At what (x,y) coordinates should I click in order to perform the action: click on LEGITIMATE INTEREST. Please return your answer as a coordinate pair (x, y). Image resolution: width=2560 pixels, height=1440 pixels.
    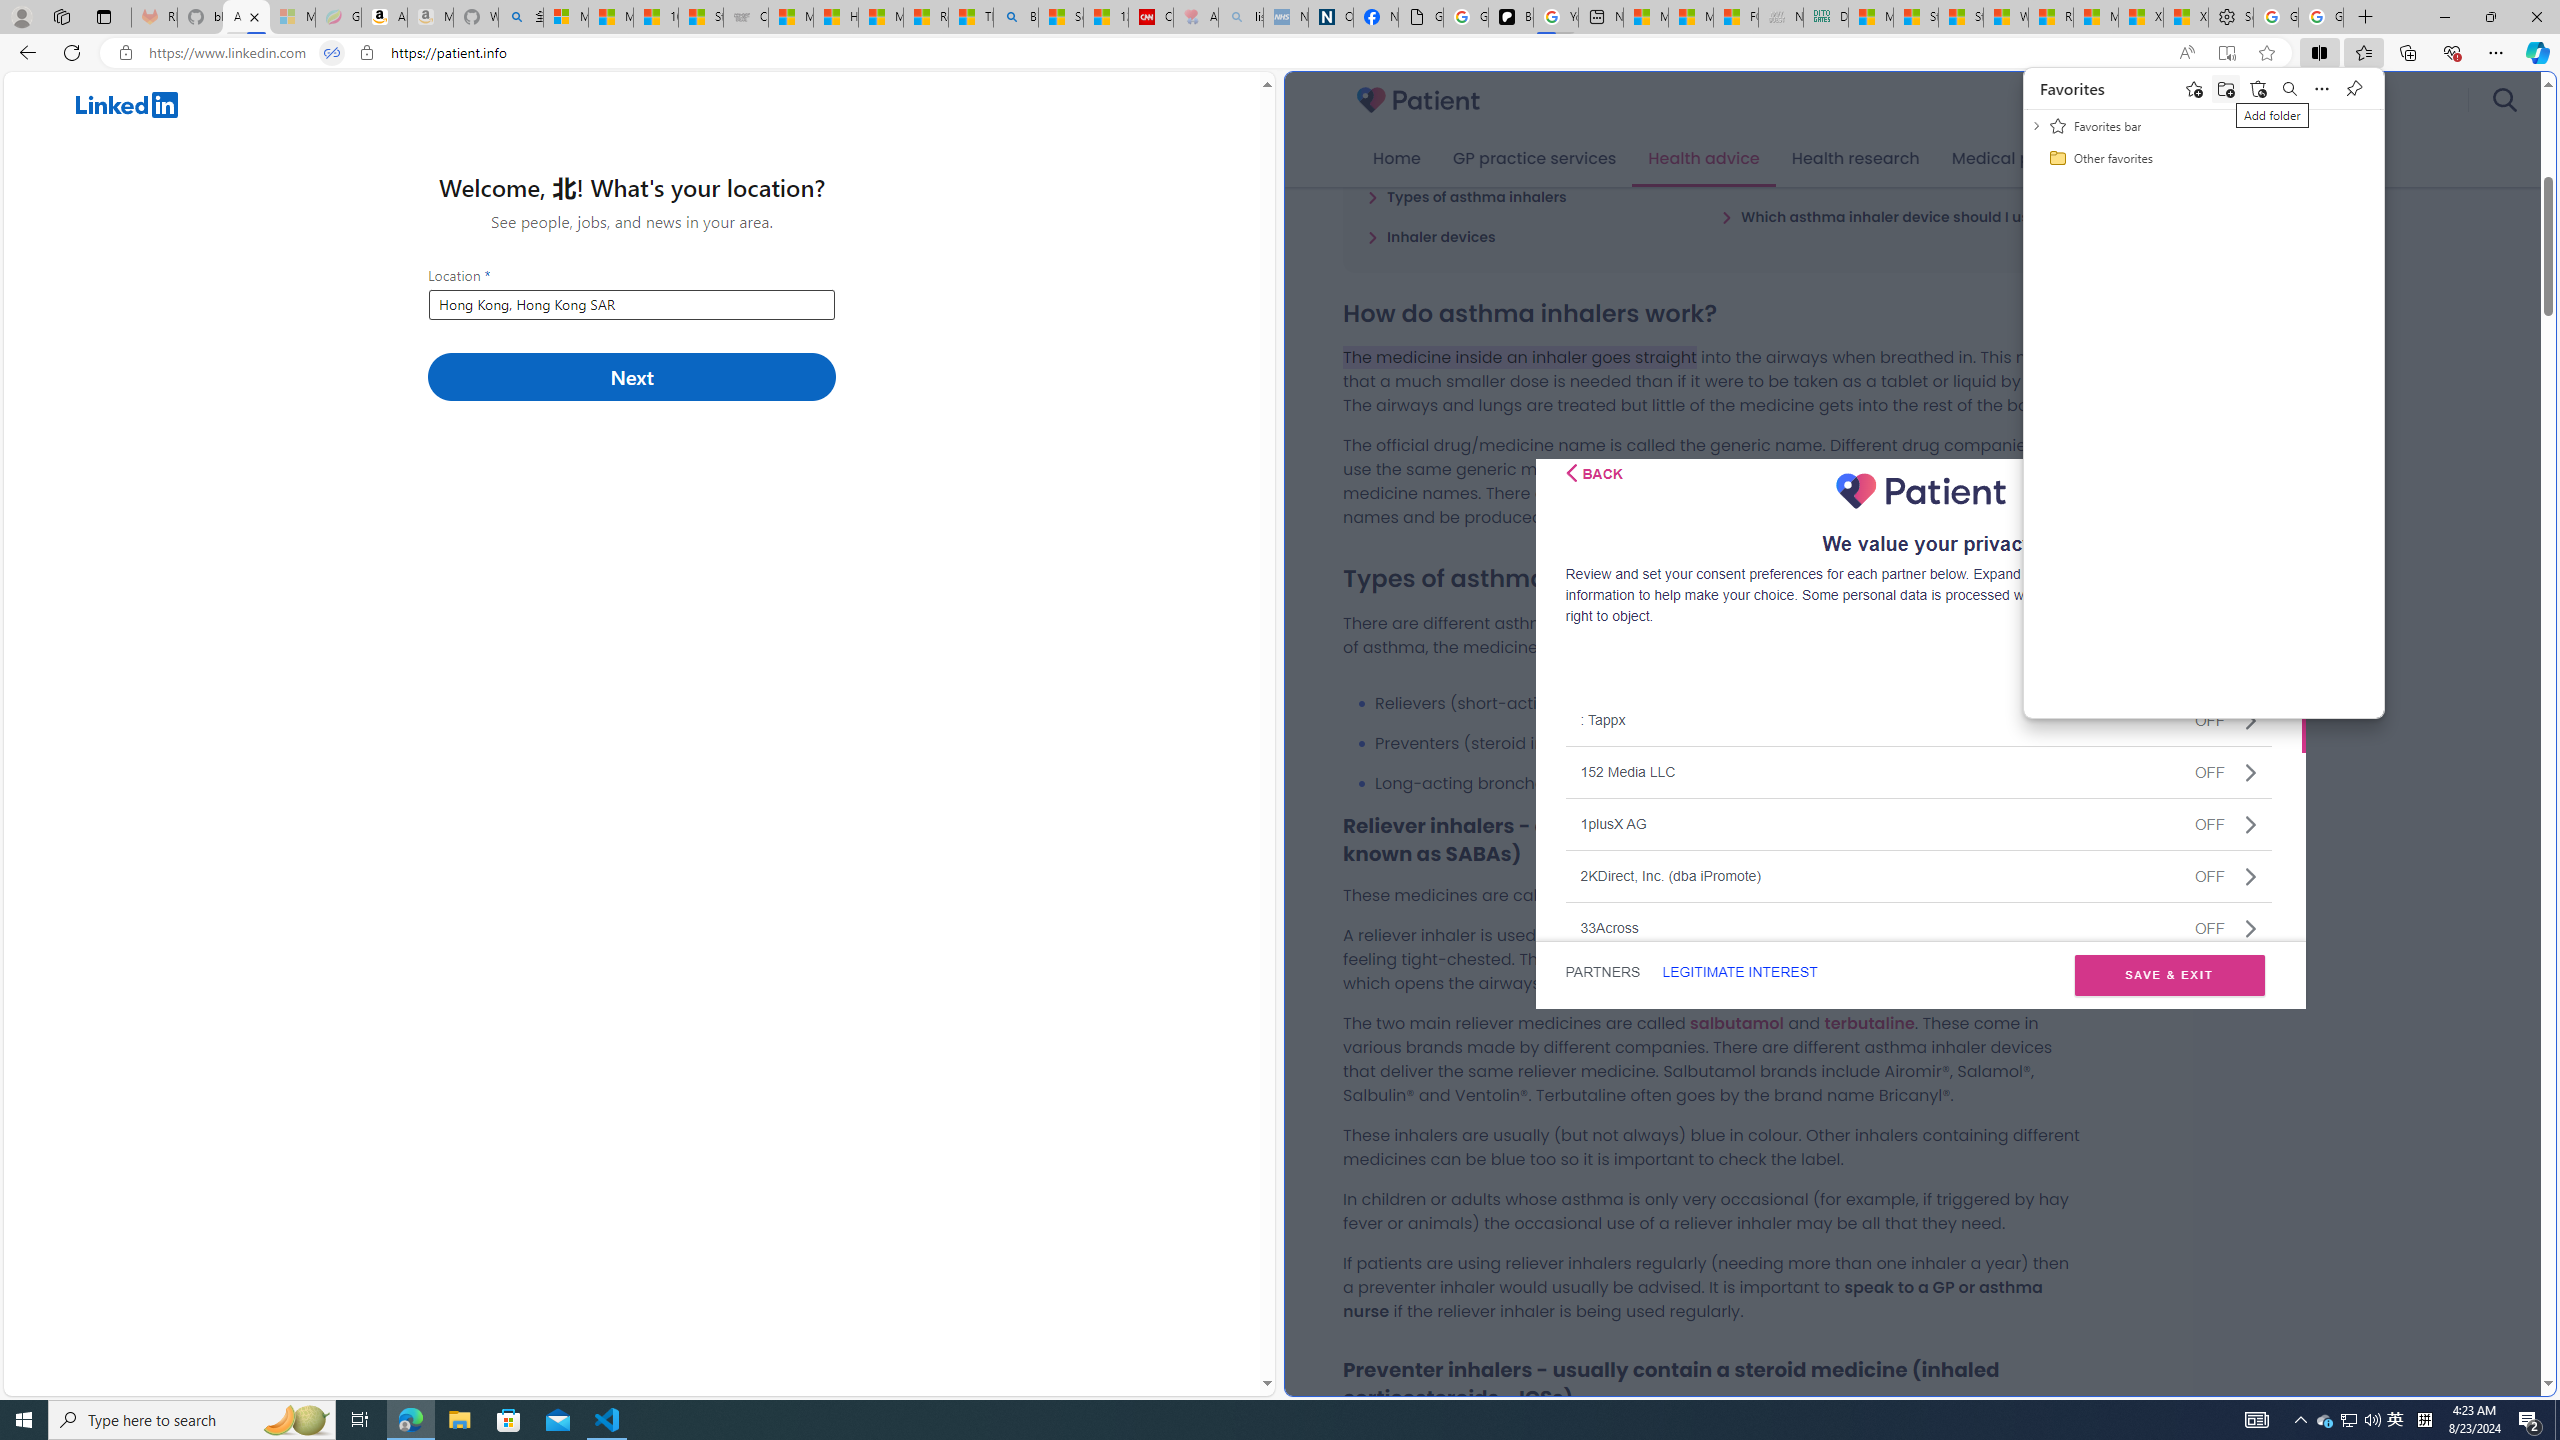
    Looking at the image, I should click on (1739, 972).